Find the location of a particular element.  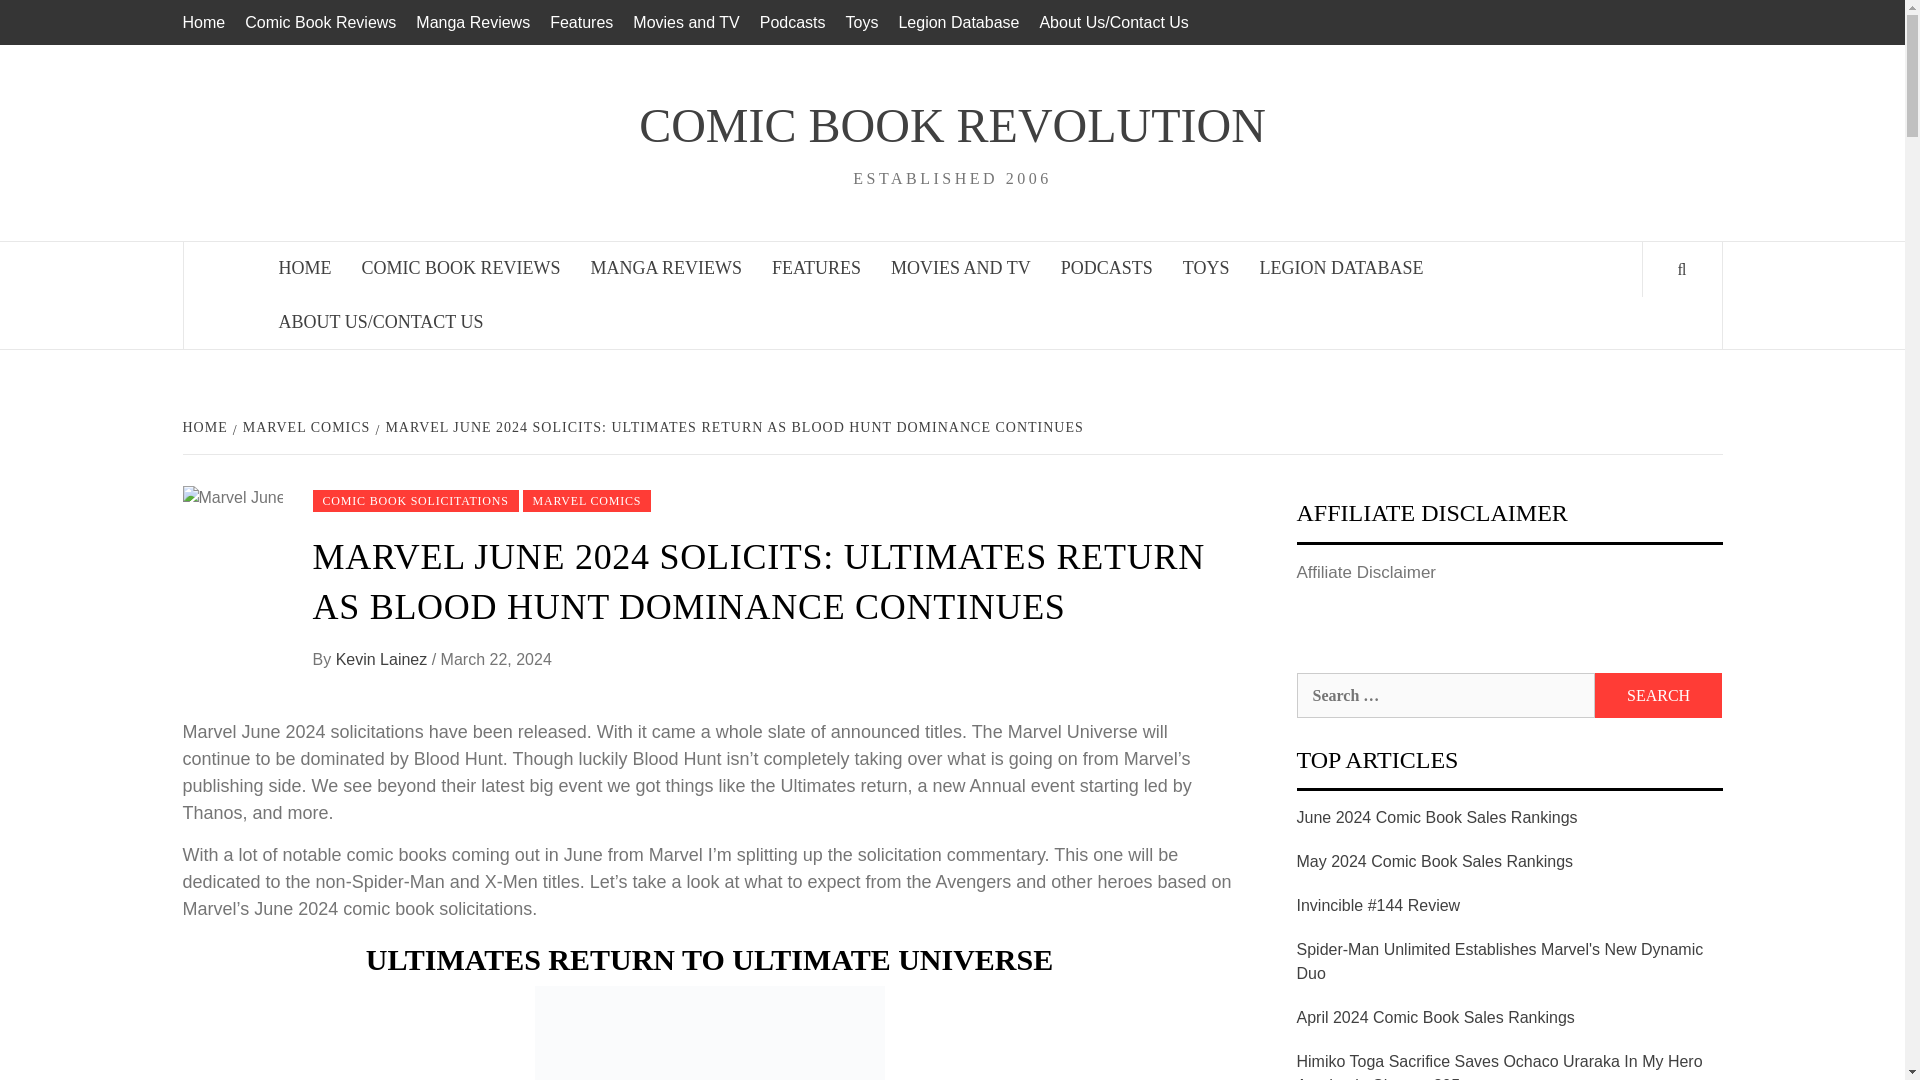

COMIC BOOK REVIEWS is located at coordinates (460, 268).